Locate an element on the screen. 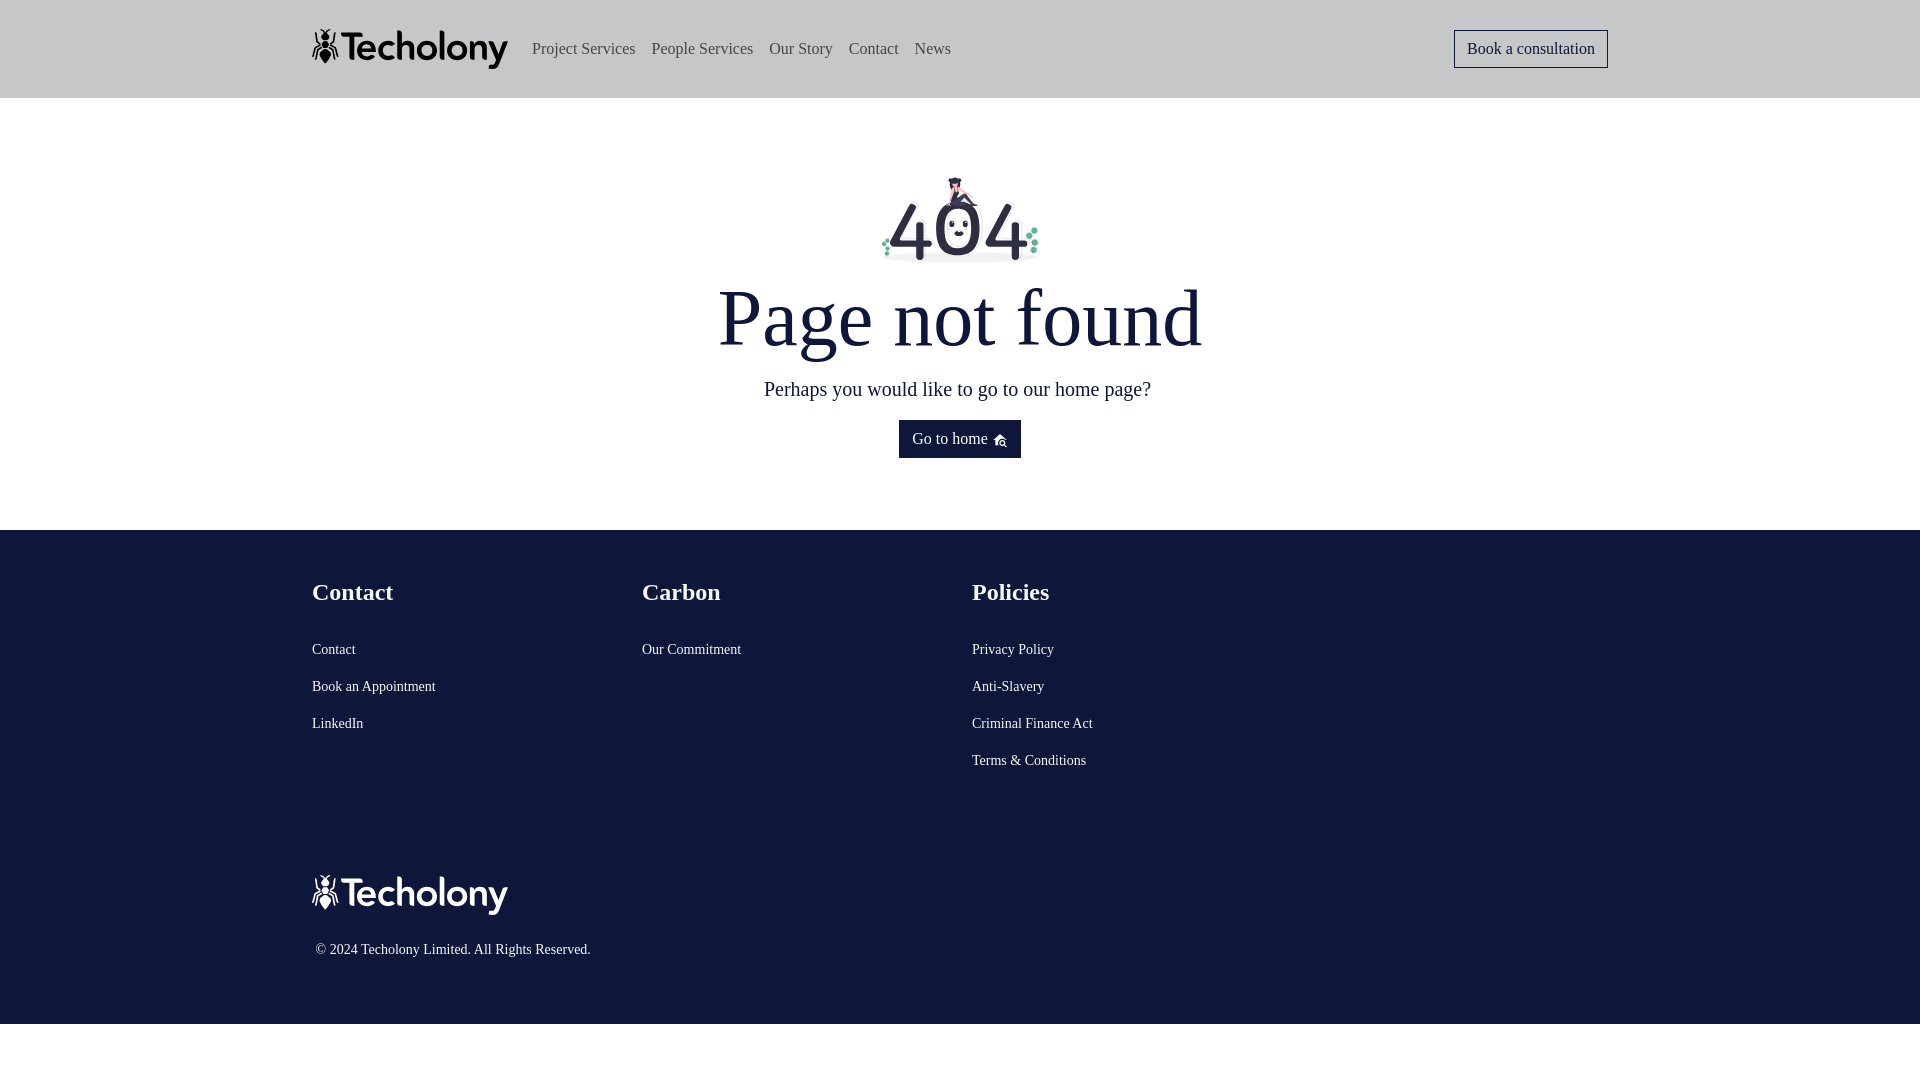 The width and height of the screenshot is (1920, 1080). Our Story is located at coordinates (800, 49).